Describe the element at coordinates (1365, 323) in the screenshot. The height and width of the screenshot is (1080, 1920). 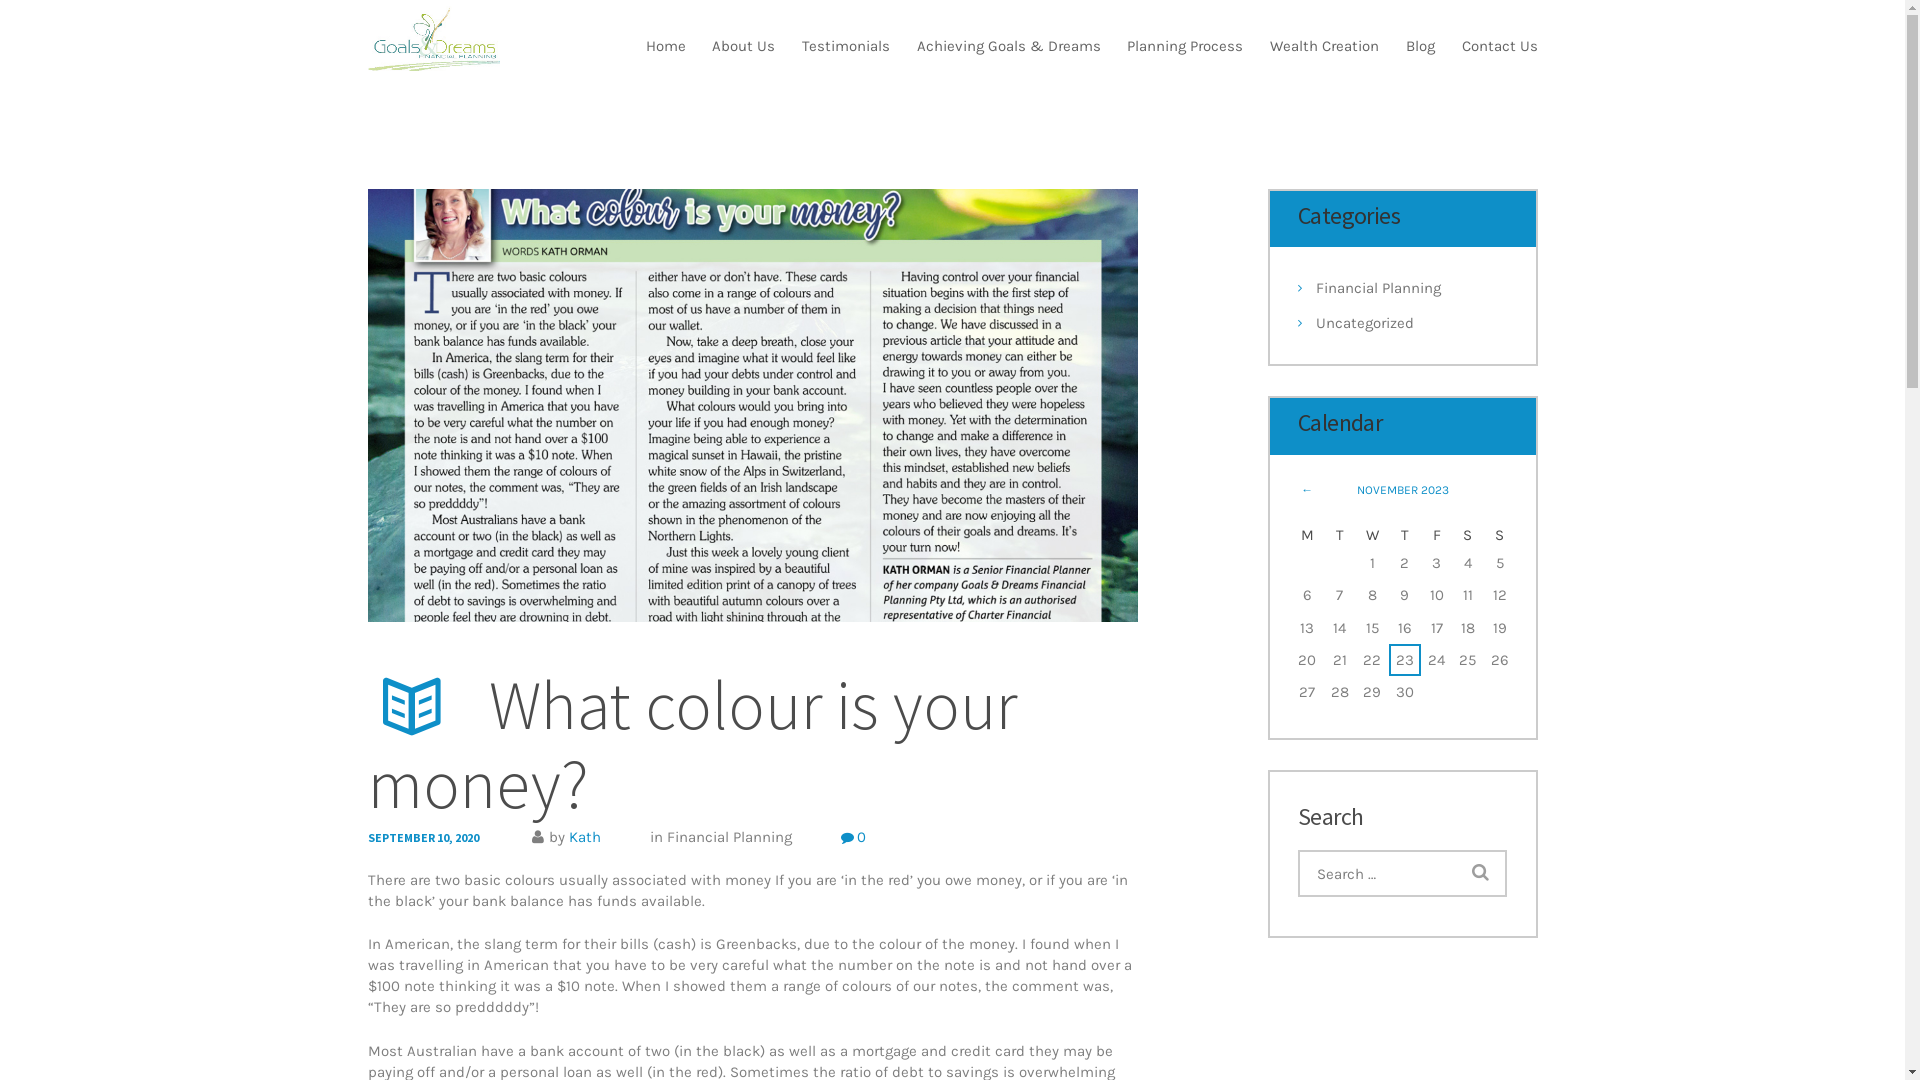
I see `Uncategorized` at that location.